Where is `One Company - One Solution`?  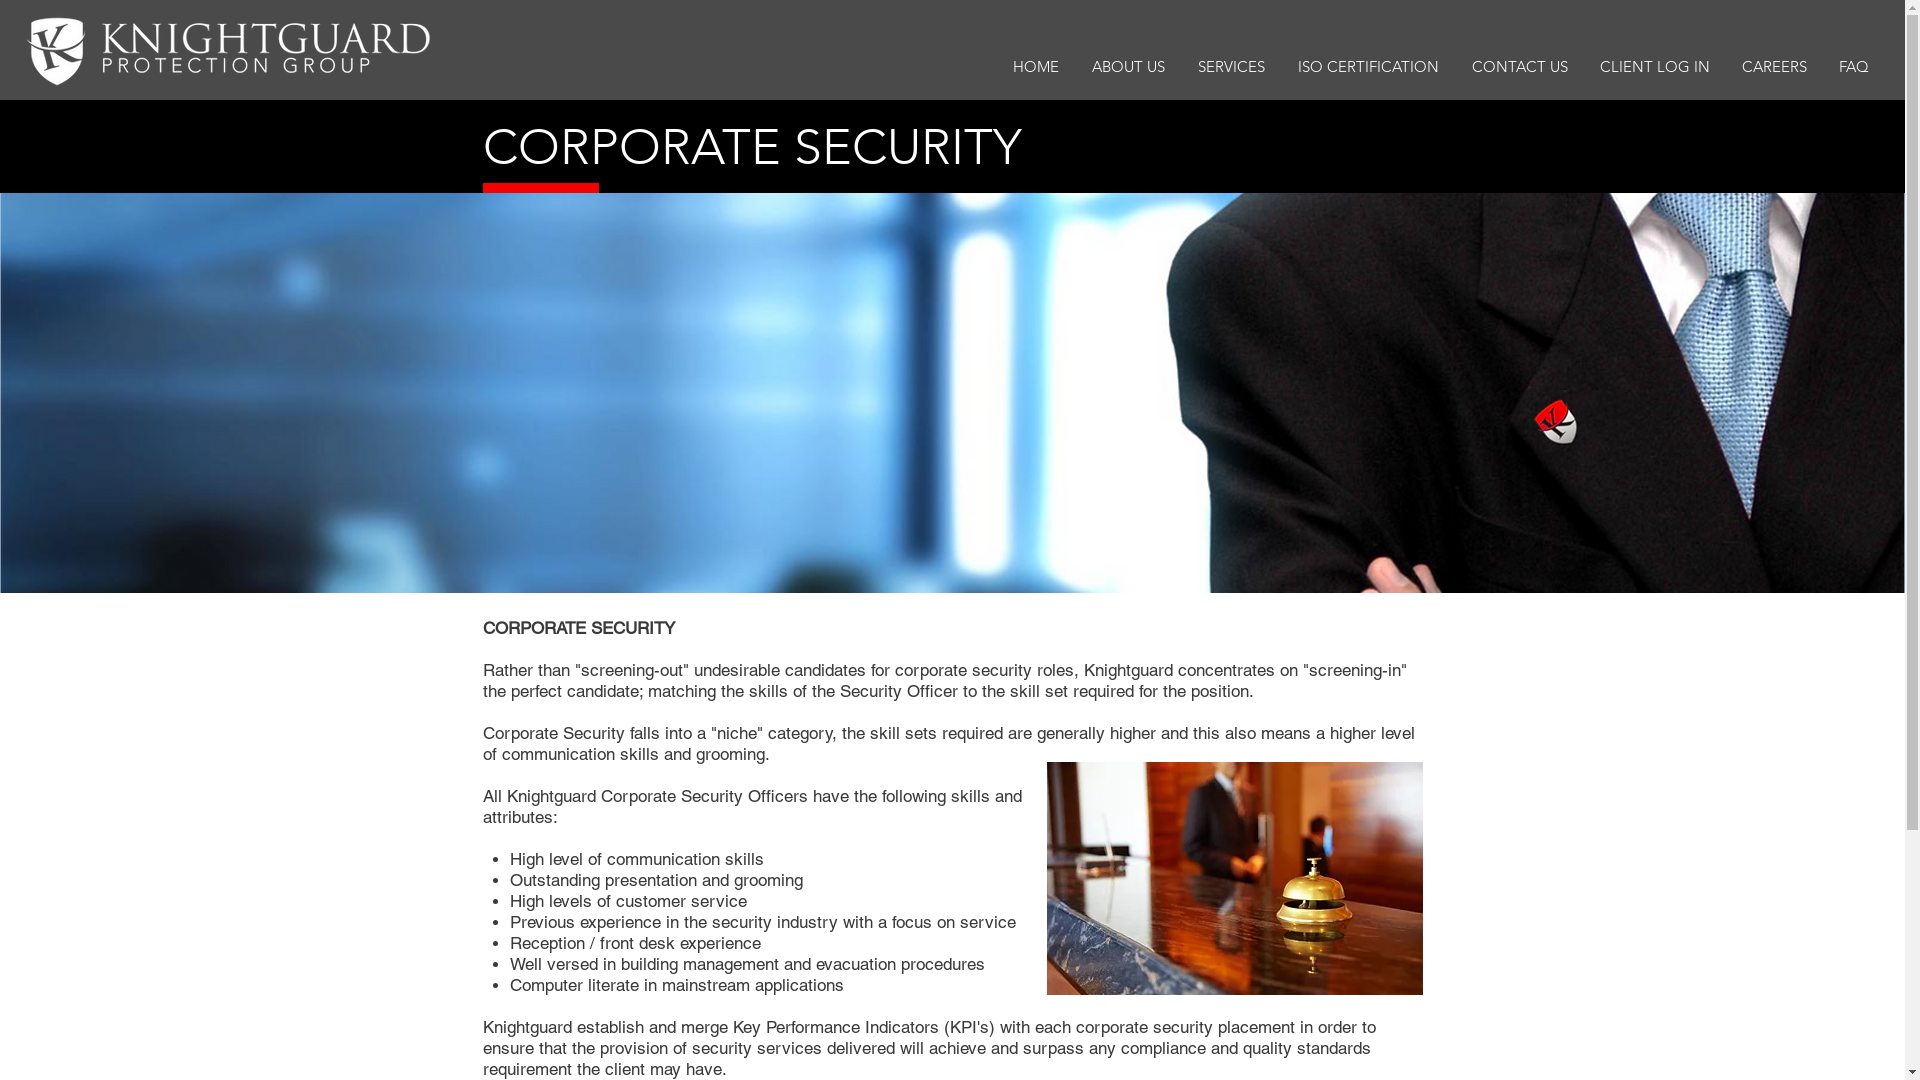
One Company - One Solution is located at coordinates (230, 50).